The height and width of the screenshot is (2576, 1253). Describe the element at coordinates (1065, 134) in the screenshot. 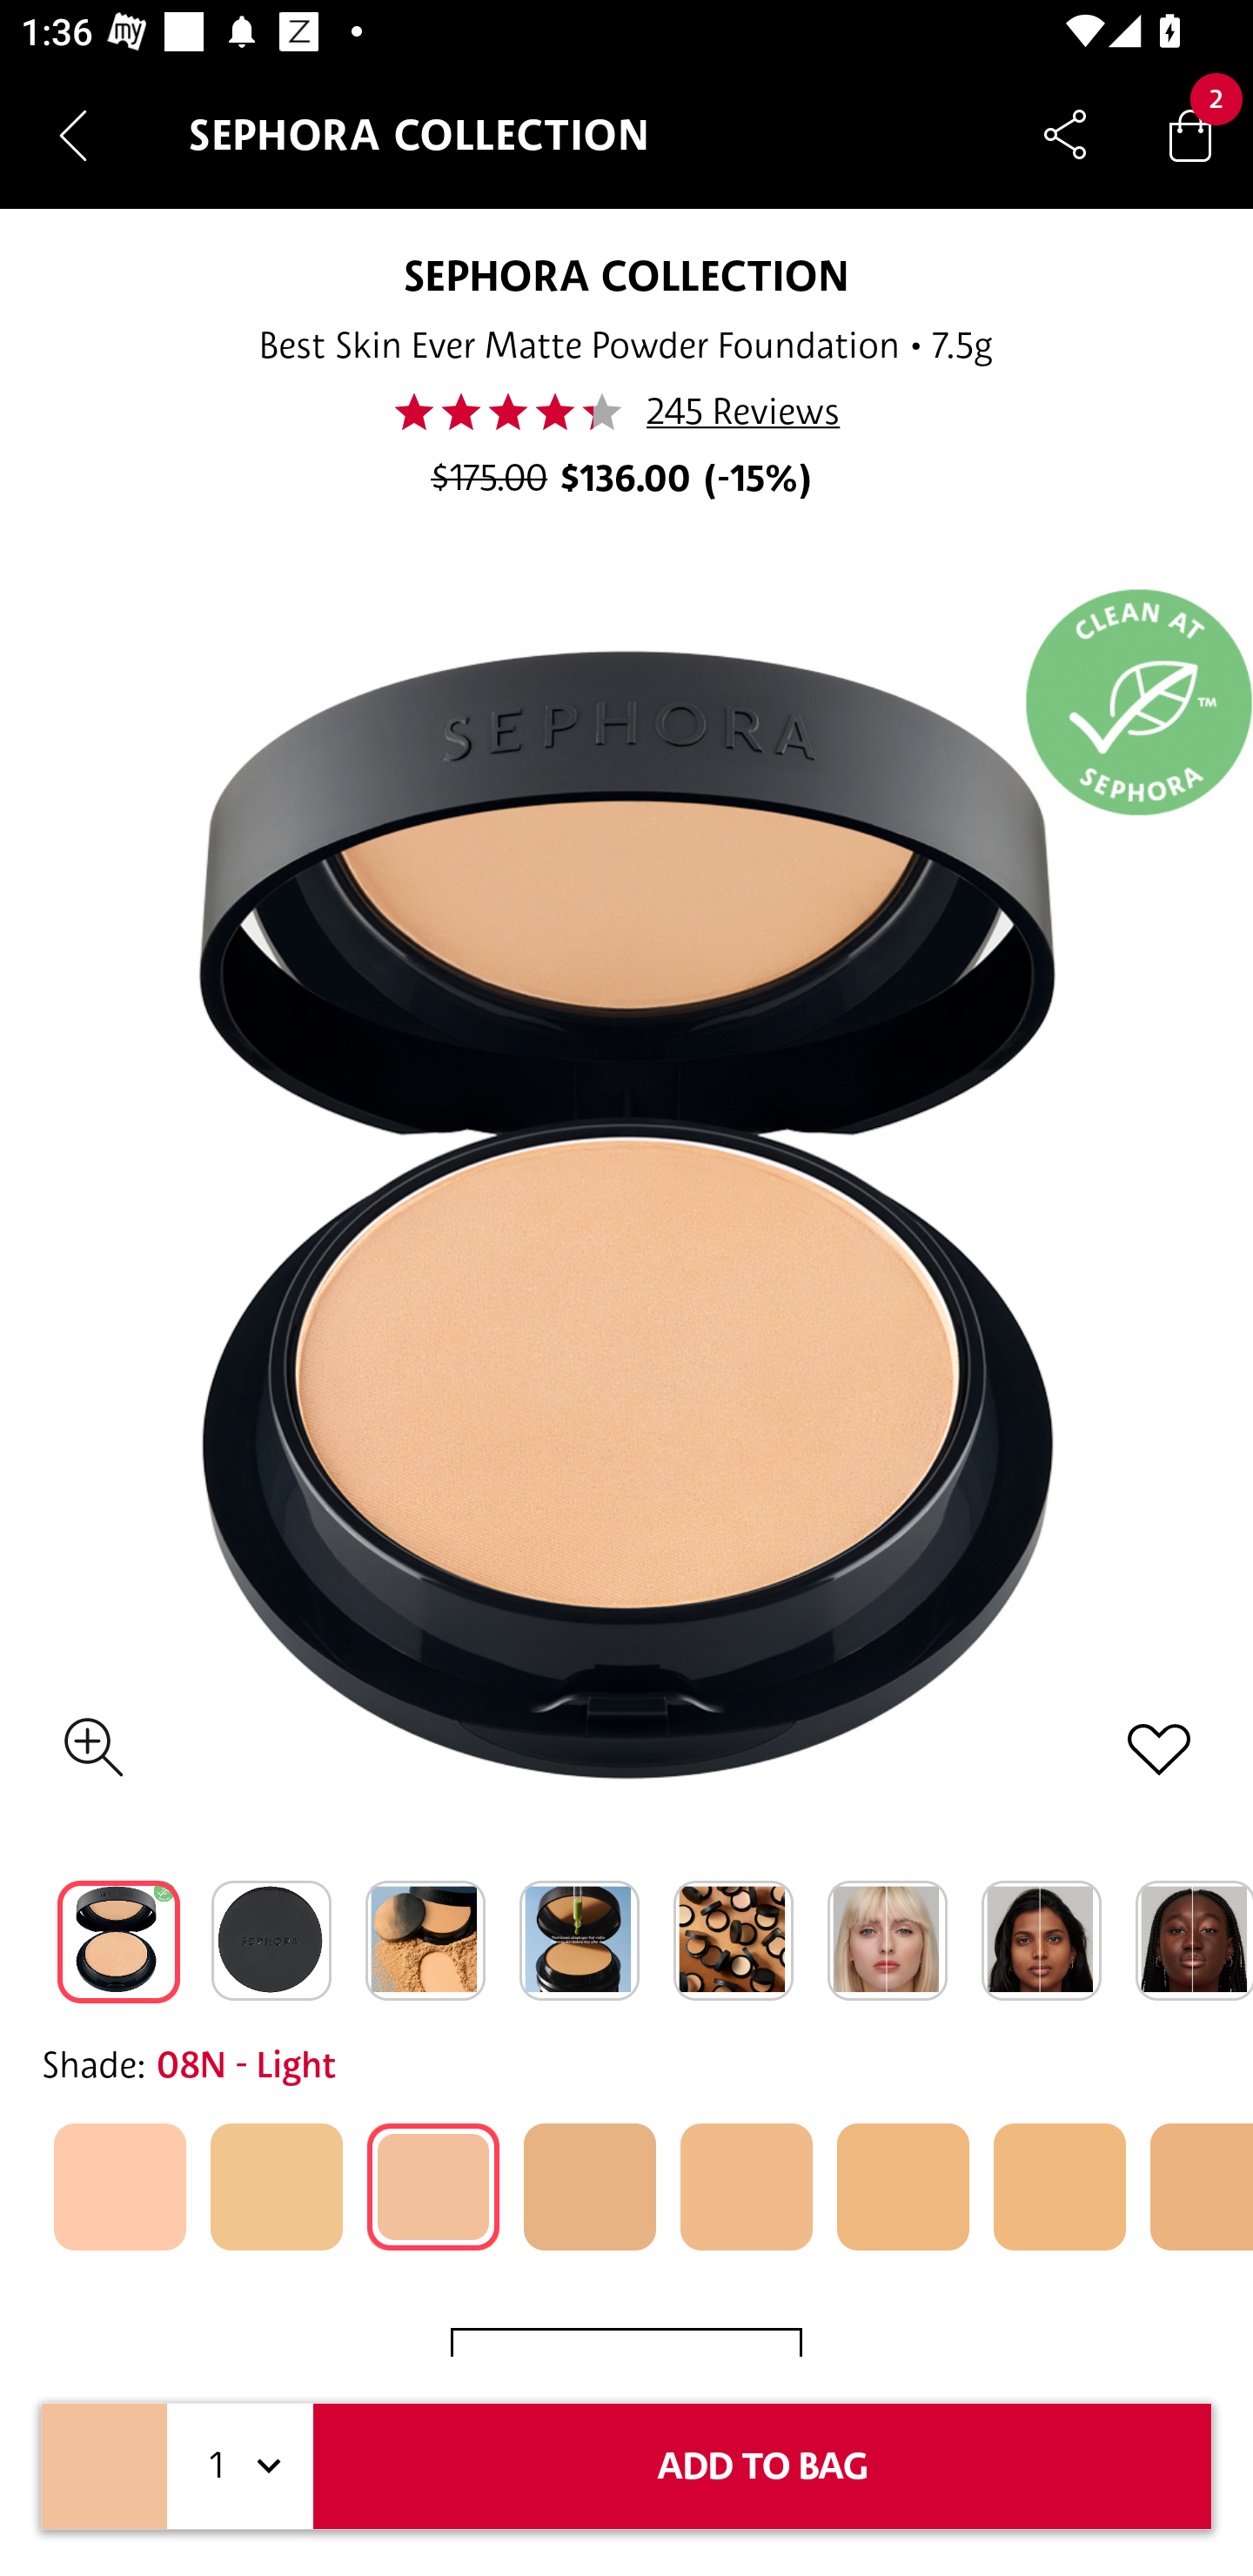

I see `Share` at that location.